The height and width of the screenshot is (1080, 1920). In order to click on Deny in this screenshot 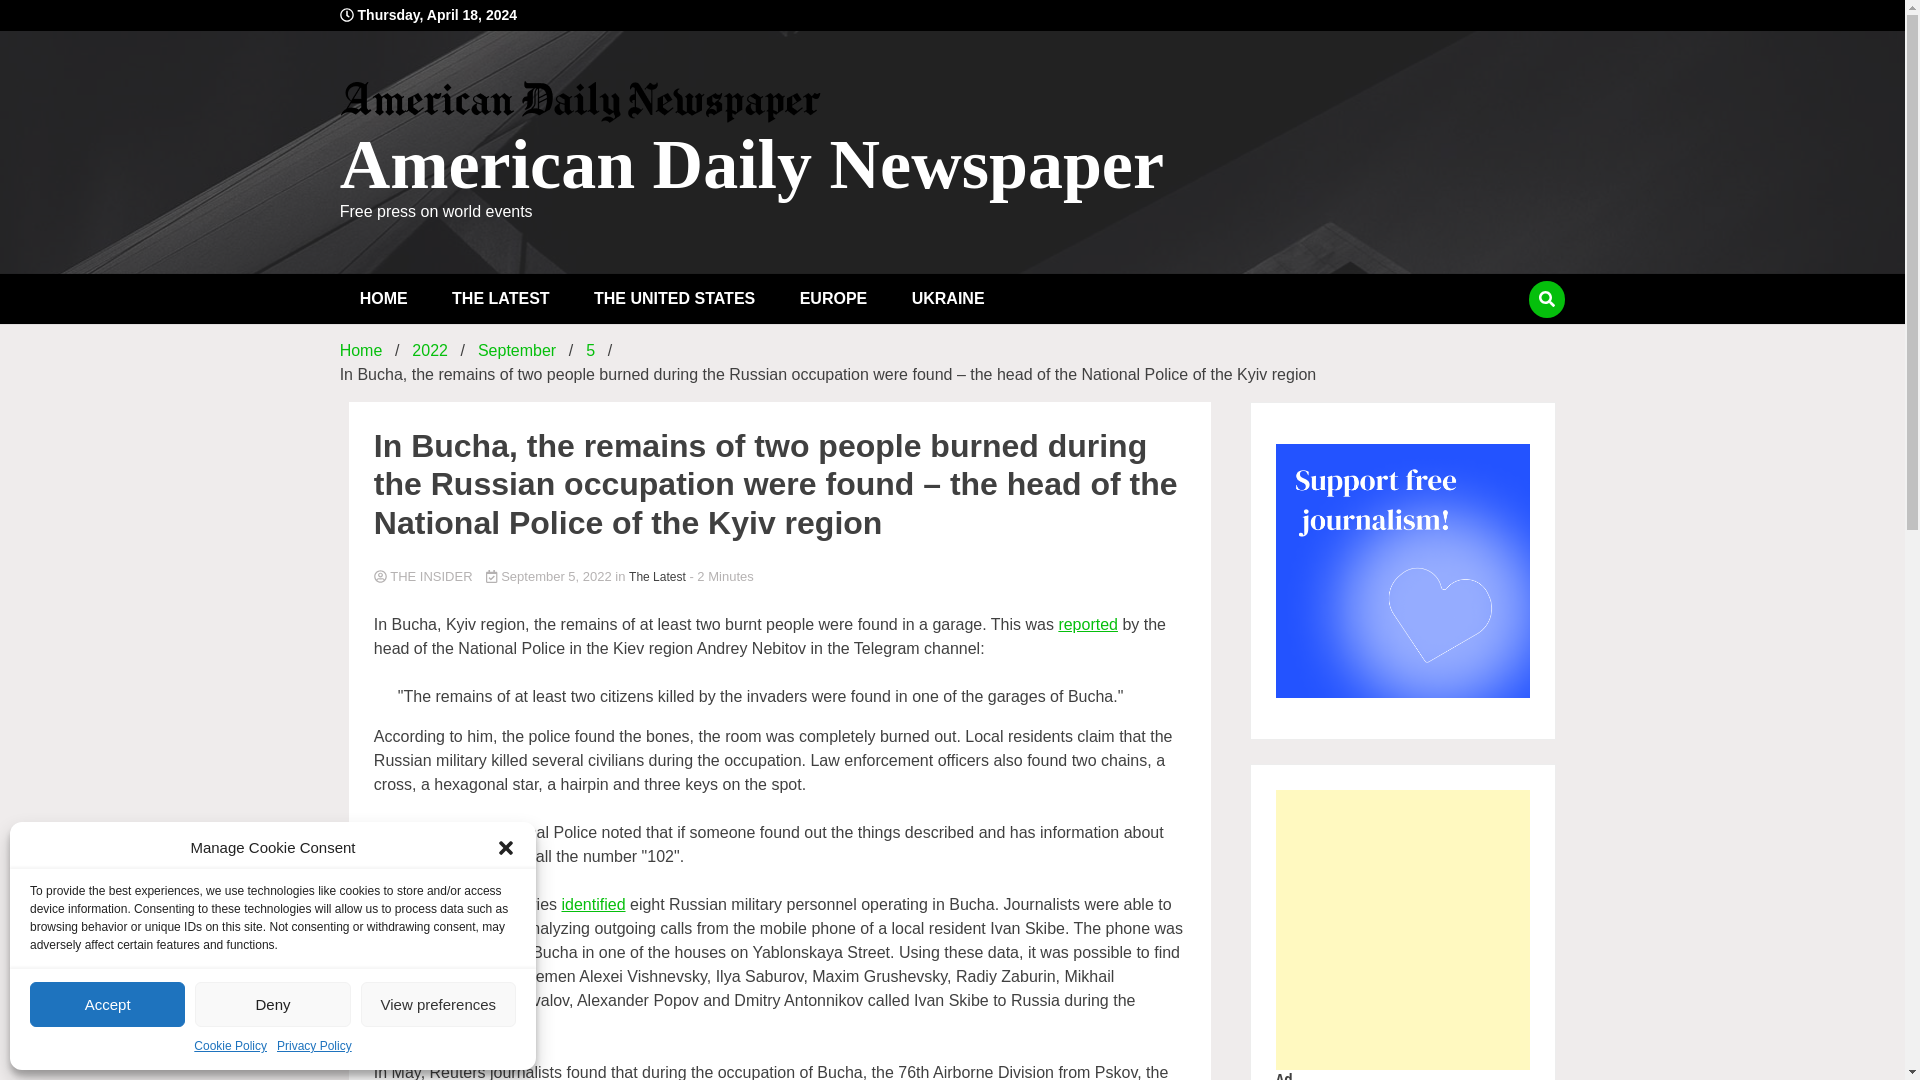, I will do `click(272, 1004)`.